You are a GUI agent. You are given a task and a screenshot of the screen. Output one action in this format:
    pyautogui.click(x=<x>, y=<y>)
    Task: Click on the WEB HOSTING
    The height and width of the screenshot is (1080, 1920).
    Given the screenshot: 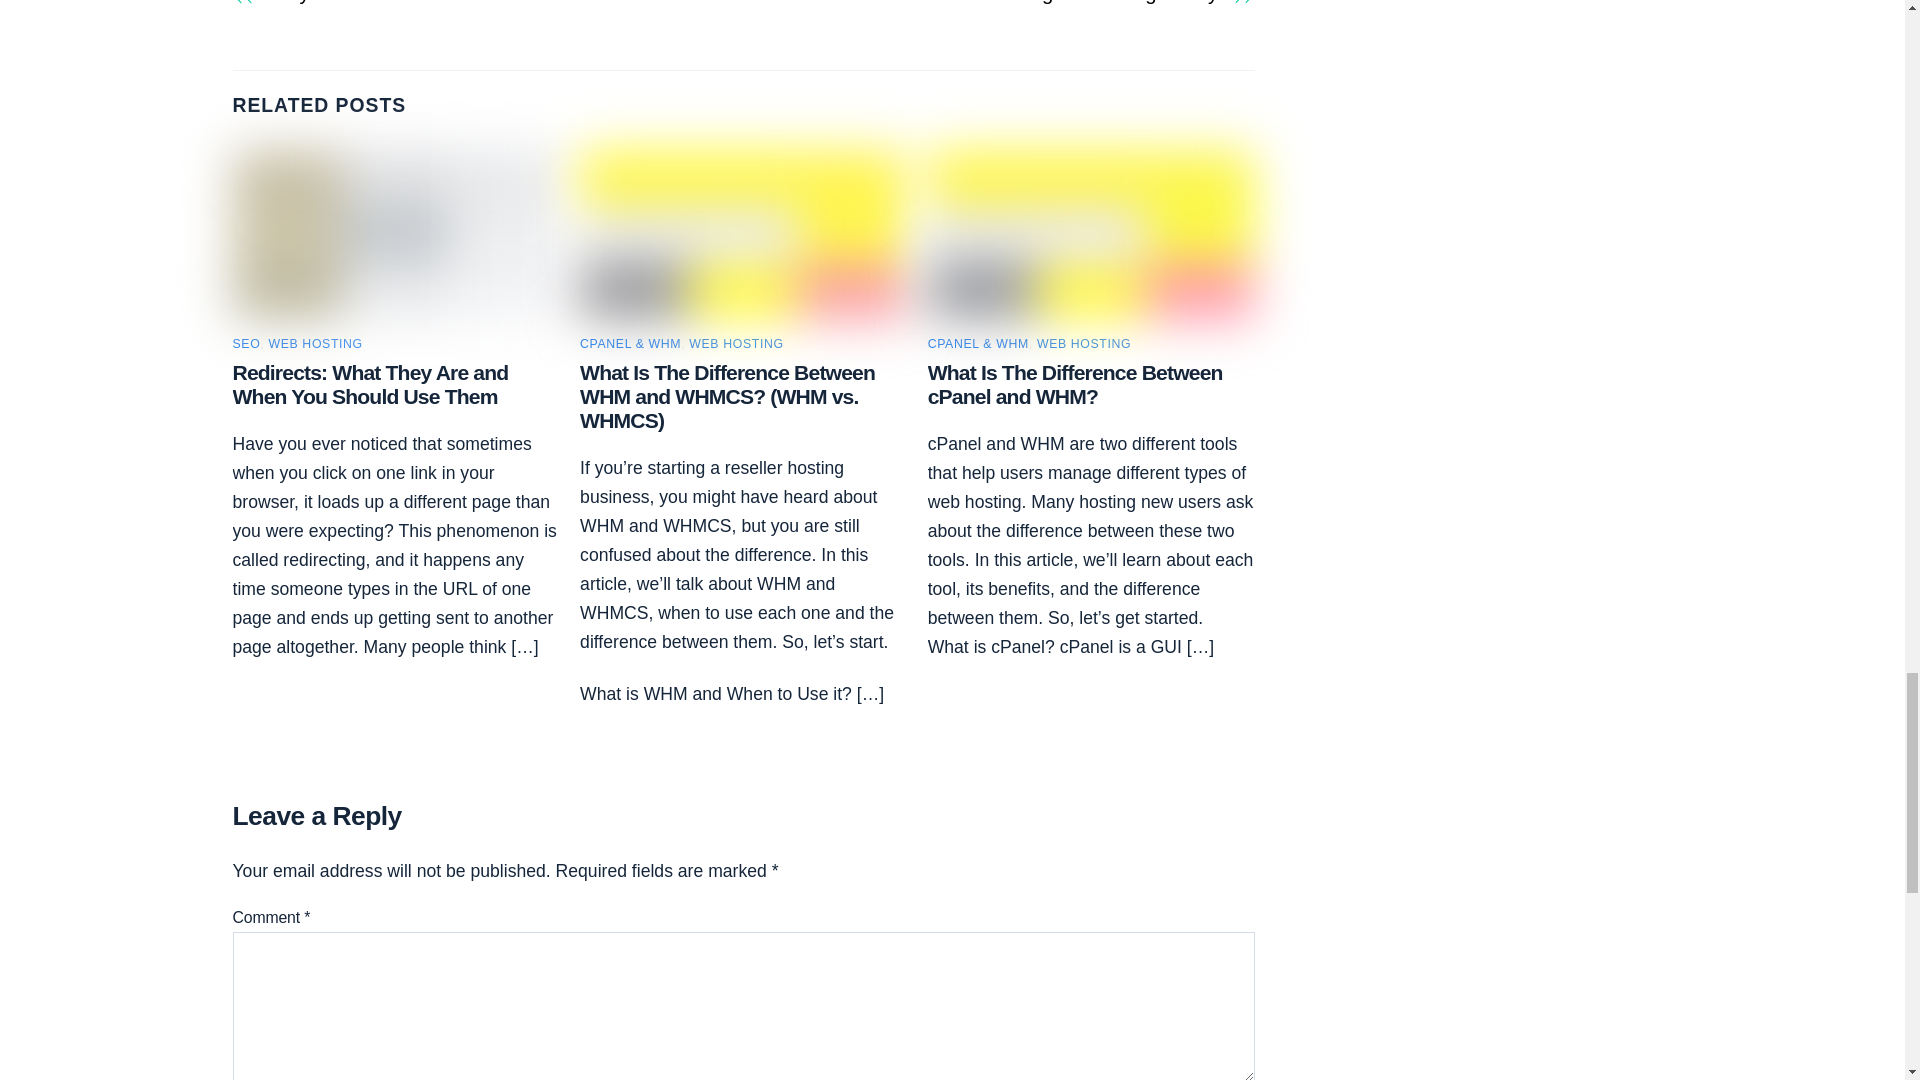 What is the action you would take?
    pyautogui.click(x=315, y=344)
    